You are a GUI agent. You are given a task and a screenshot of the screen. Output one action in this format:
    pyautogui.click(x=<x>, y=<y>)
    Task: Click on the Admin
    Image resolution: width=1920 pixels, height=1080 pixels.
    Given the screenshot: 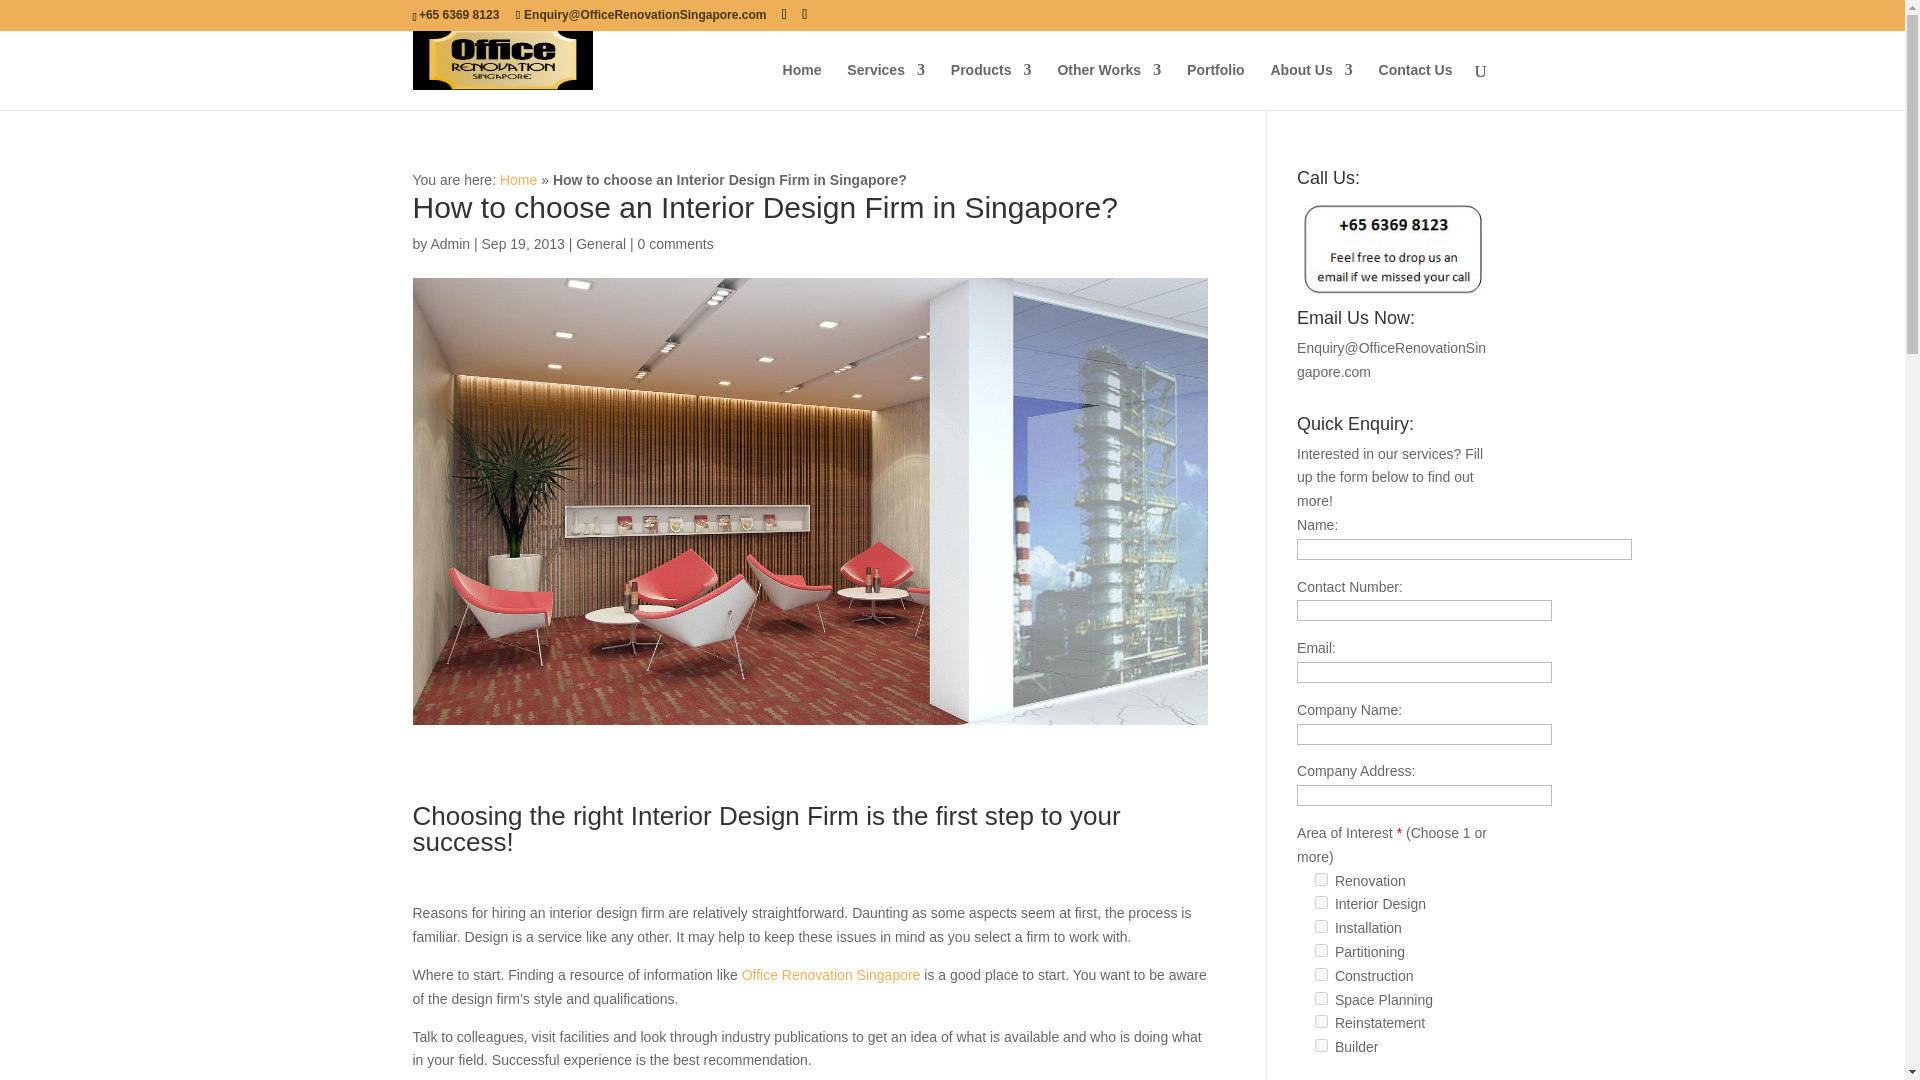 What is the action you would take?
    pyautogui.click(x=450, y=244)
    